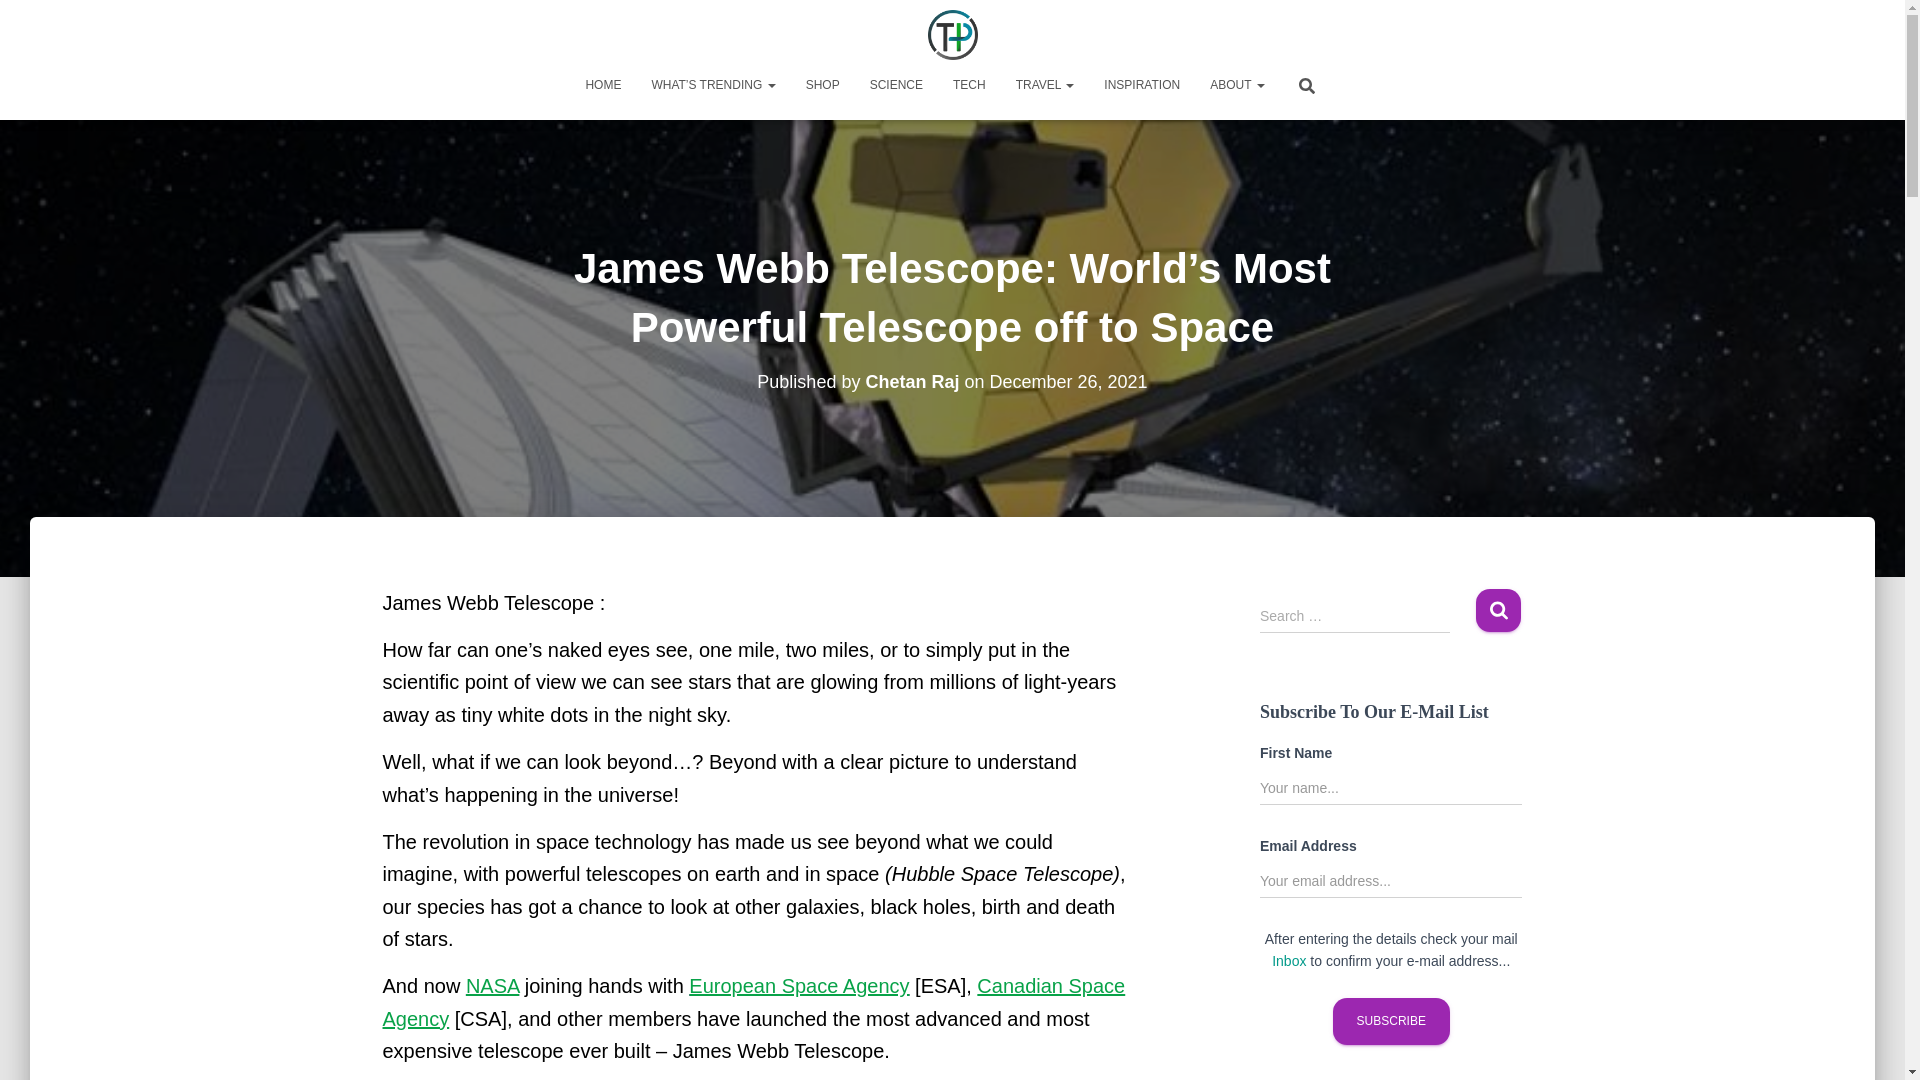  I want to click on Shop, so click(822, 85).